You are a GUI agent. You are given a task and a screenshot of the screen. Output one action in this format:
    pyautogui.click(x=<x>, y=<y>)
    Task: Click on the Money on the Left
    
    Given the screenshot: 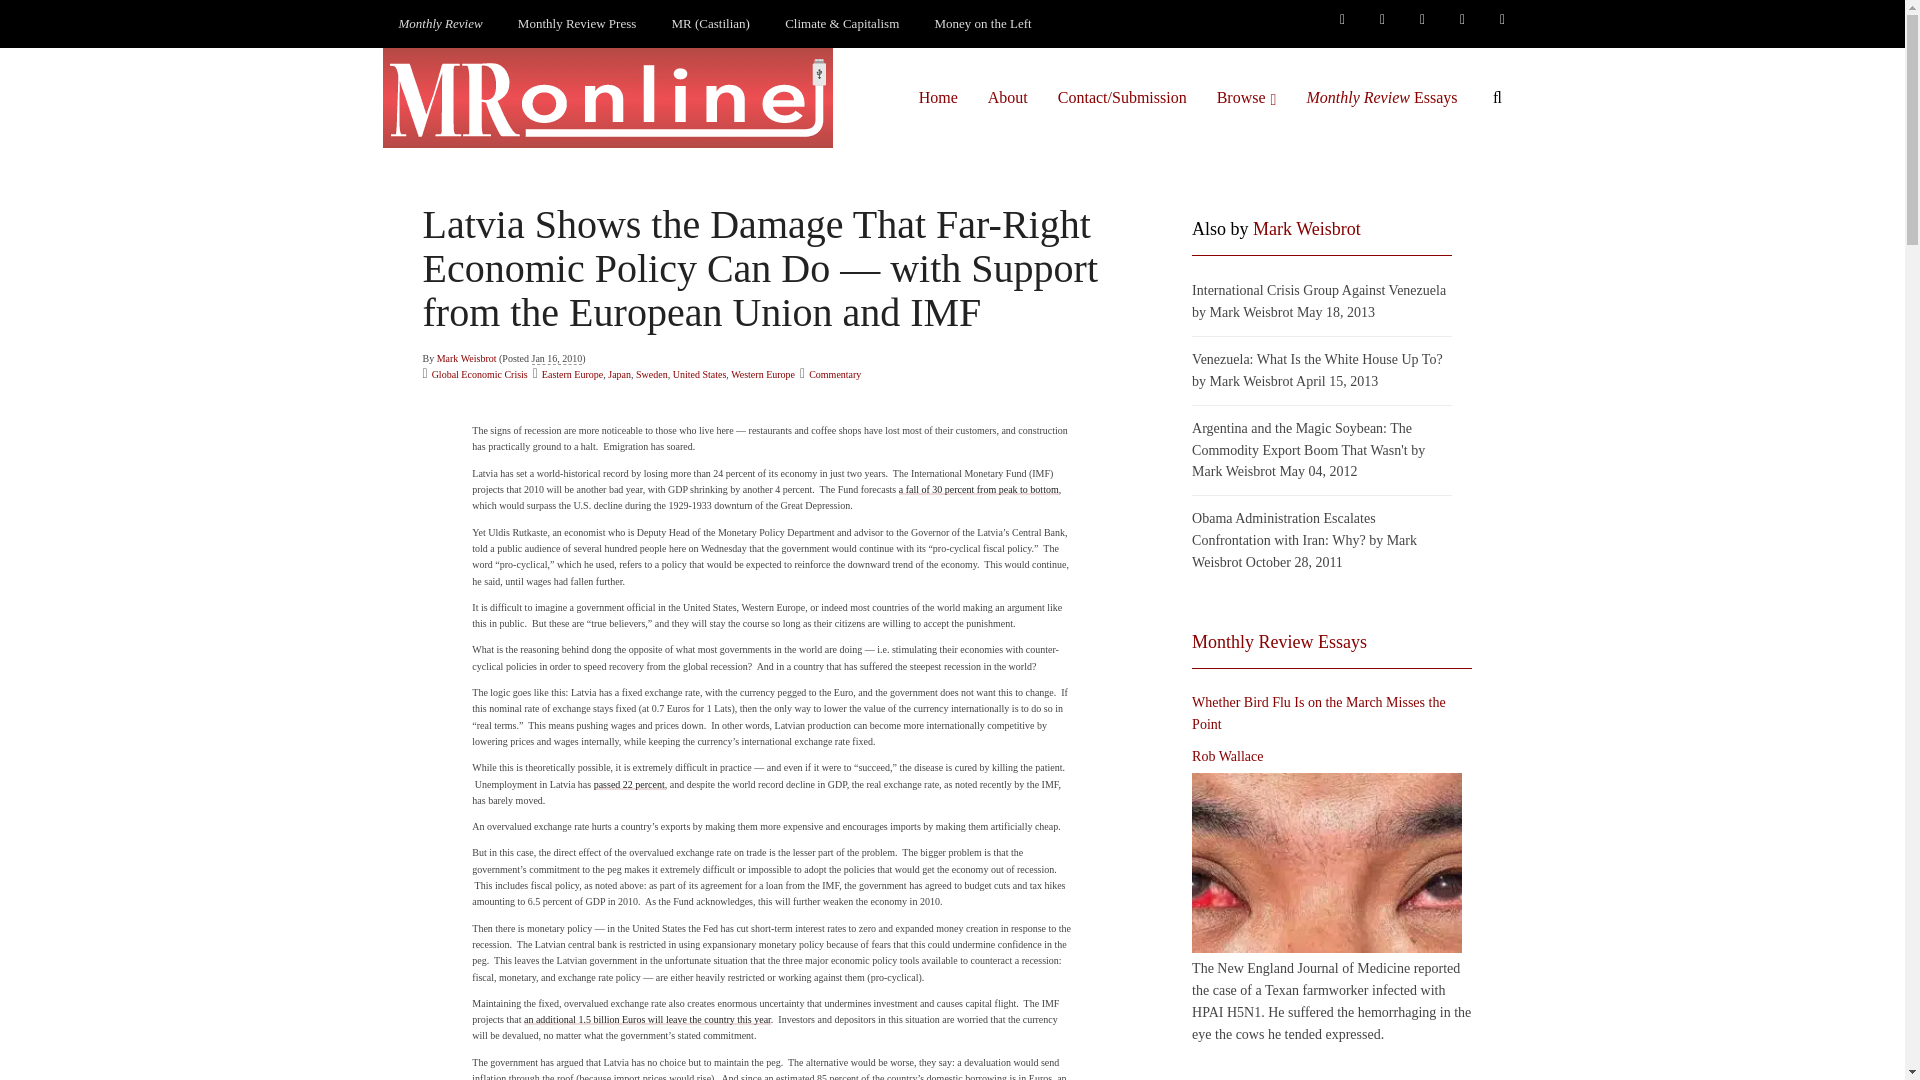 What is the action you would take?
    pyautogui.click(x=984, y=24)
    